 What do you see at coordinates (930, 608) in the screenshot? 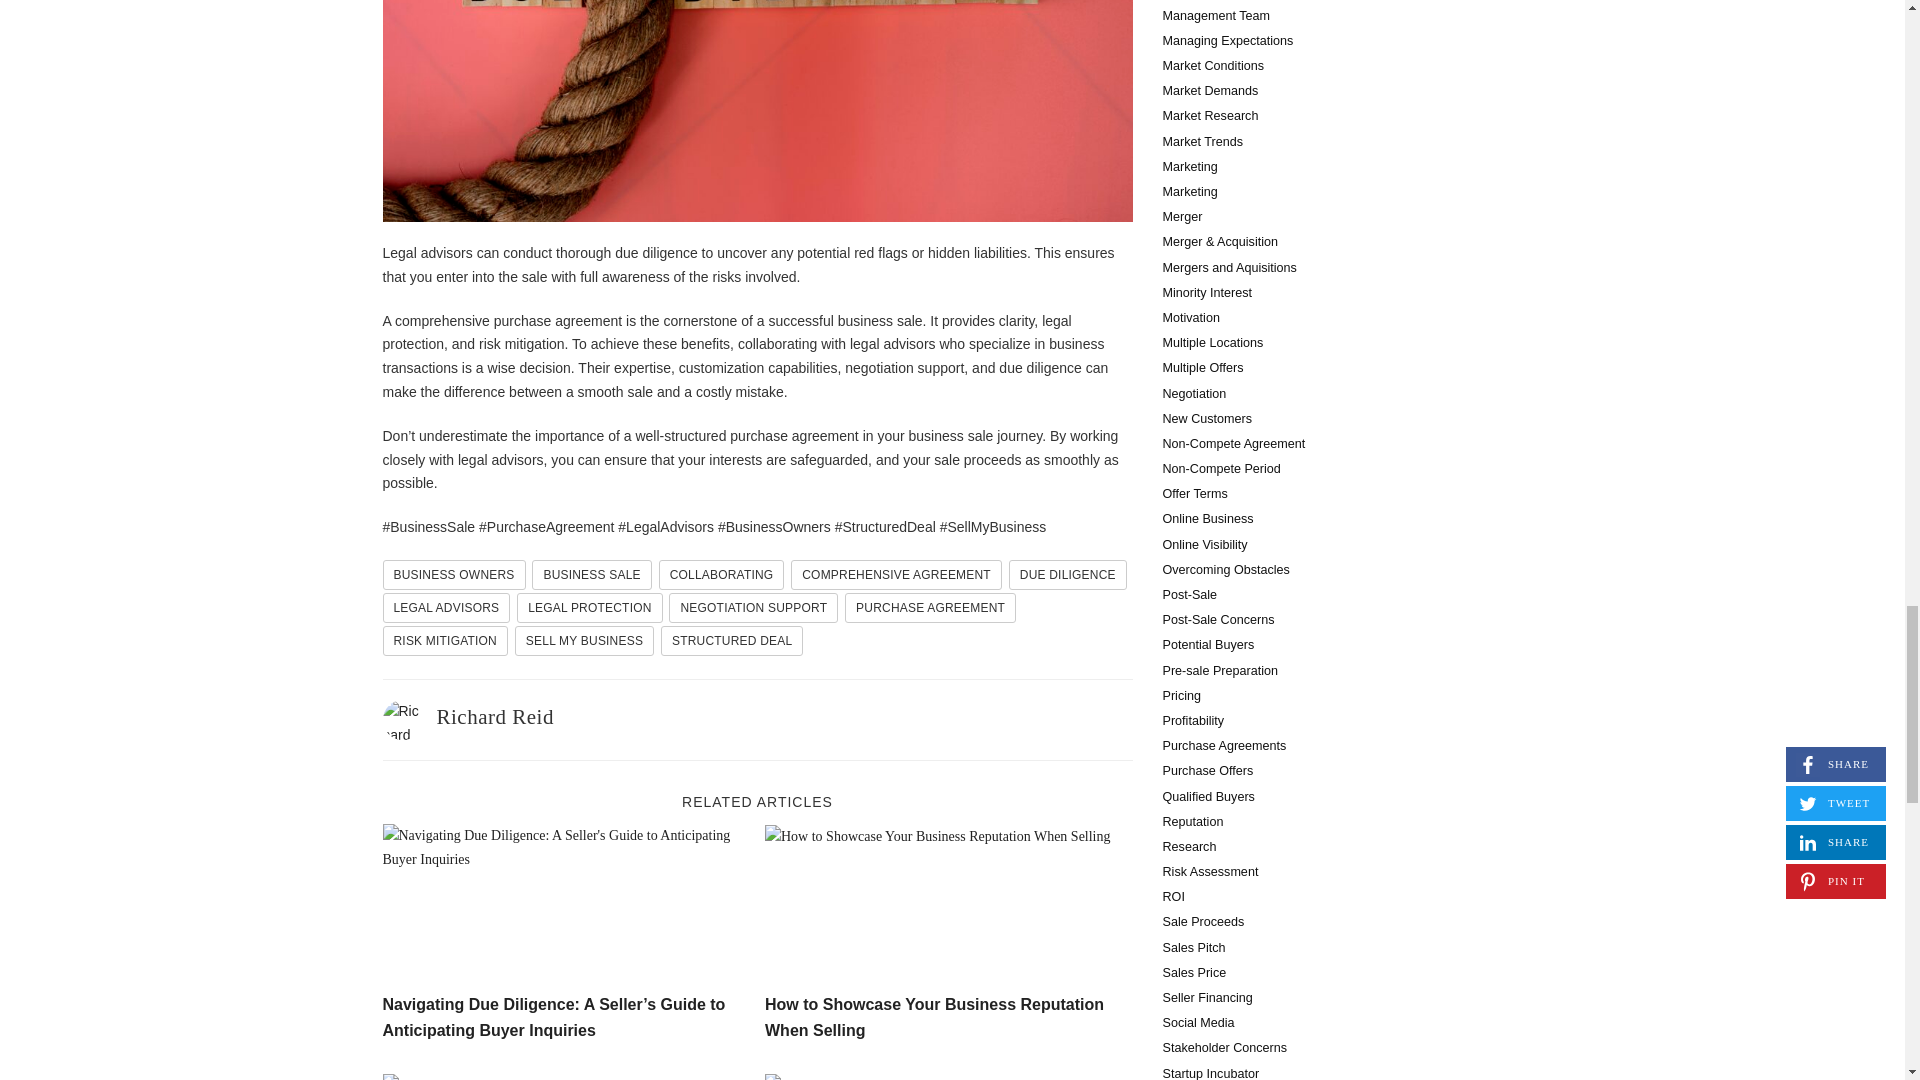
I see `purchase agreement Tag` at bounding box center [930, 608].